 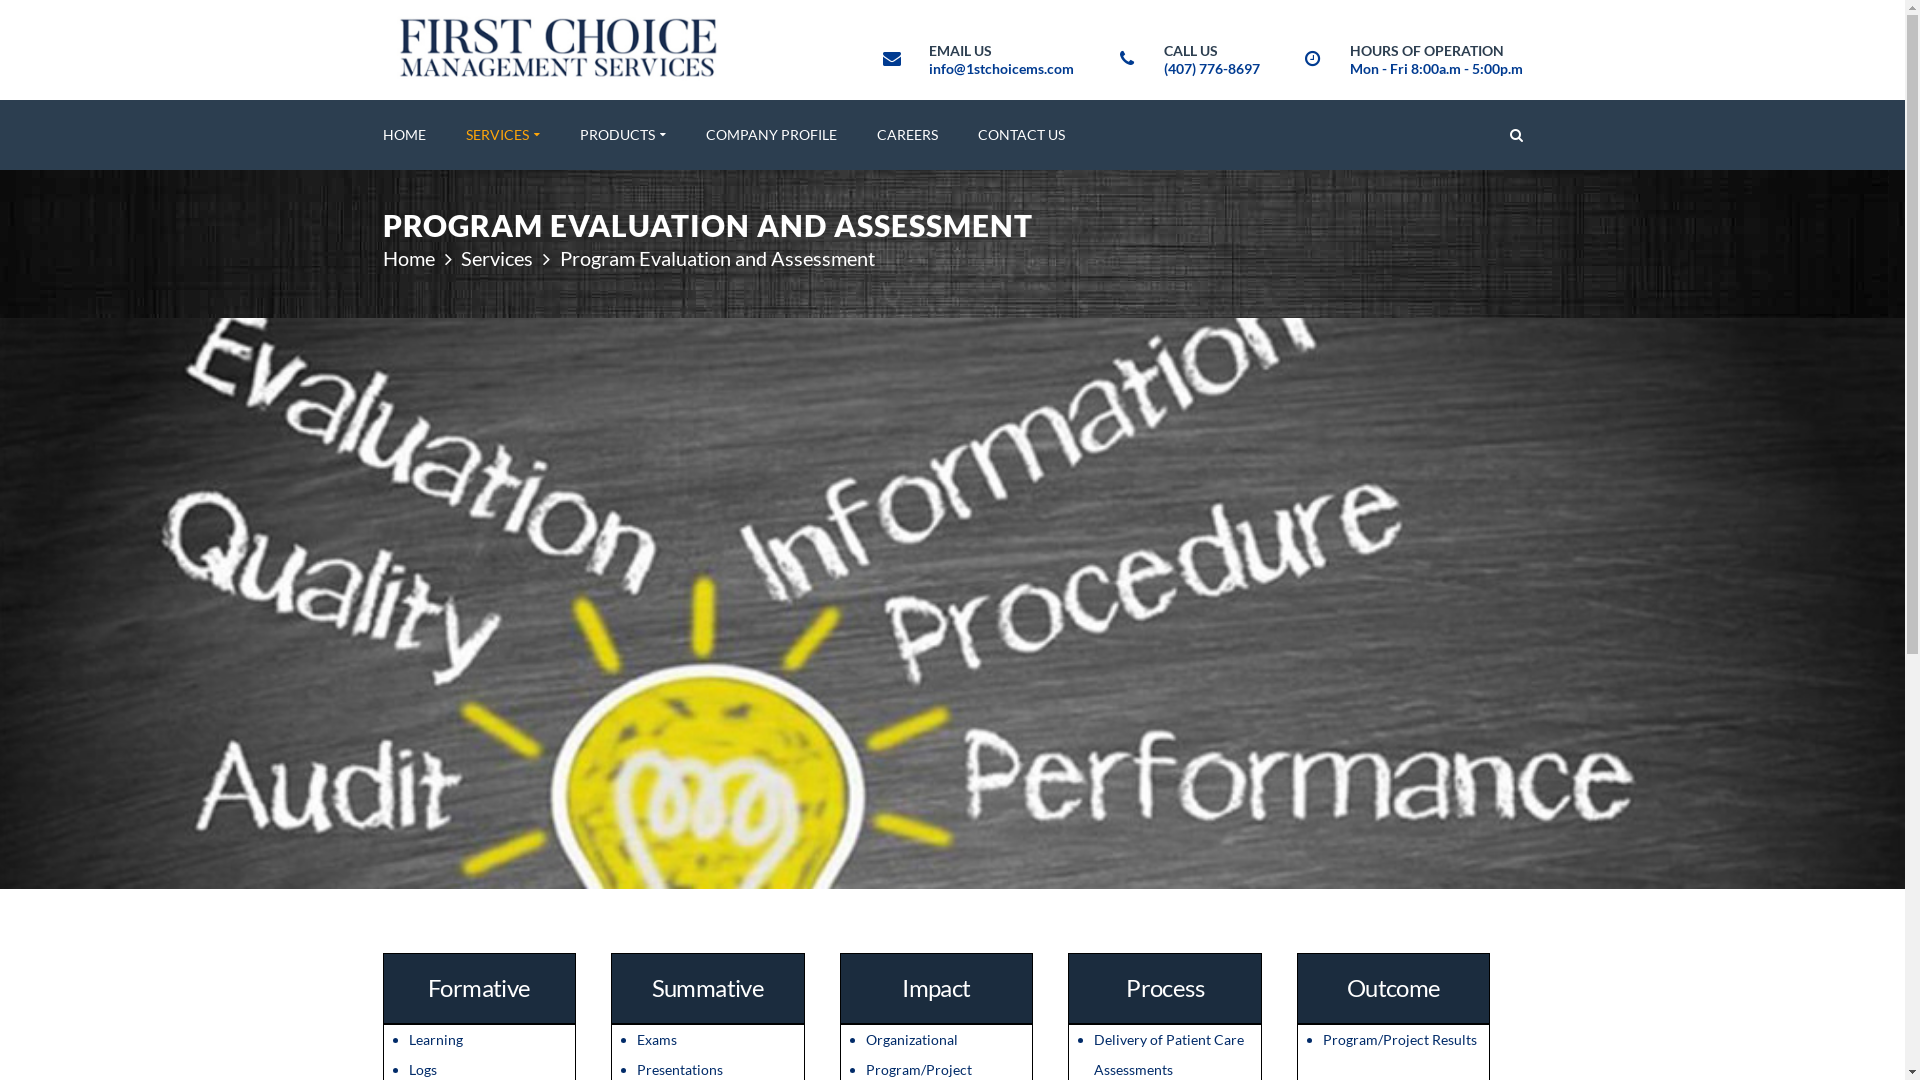 I want to click on PRODUCTS, so click(x=623, y=134).